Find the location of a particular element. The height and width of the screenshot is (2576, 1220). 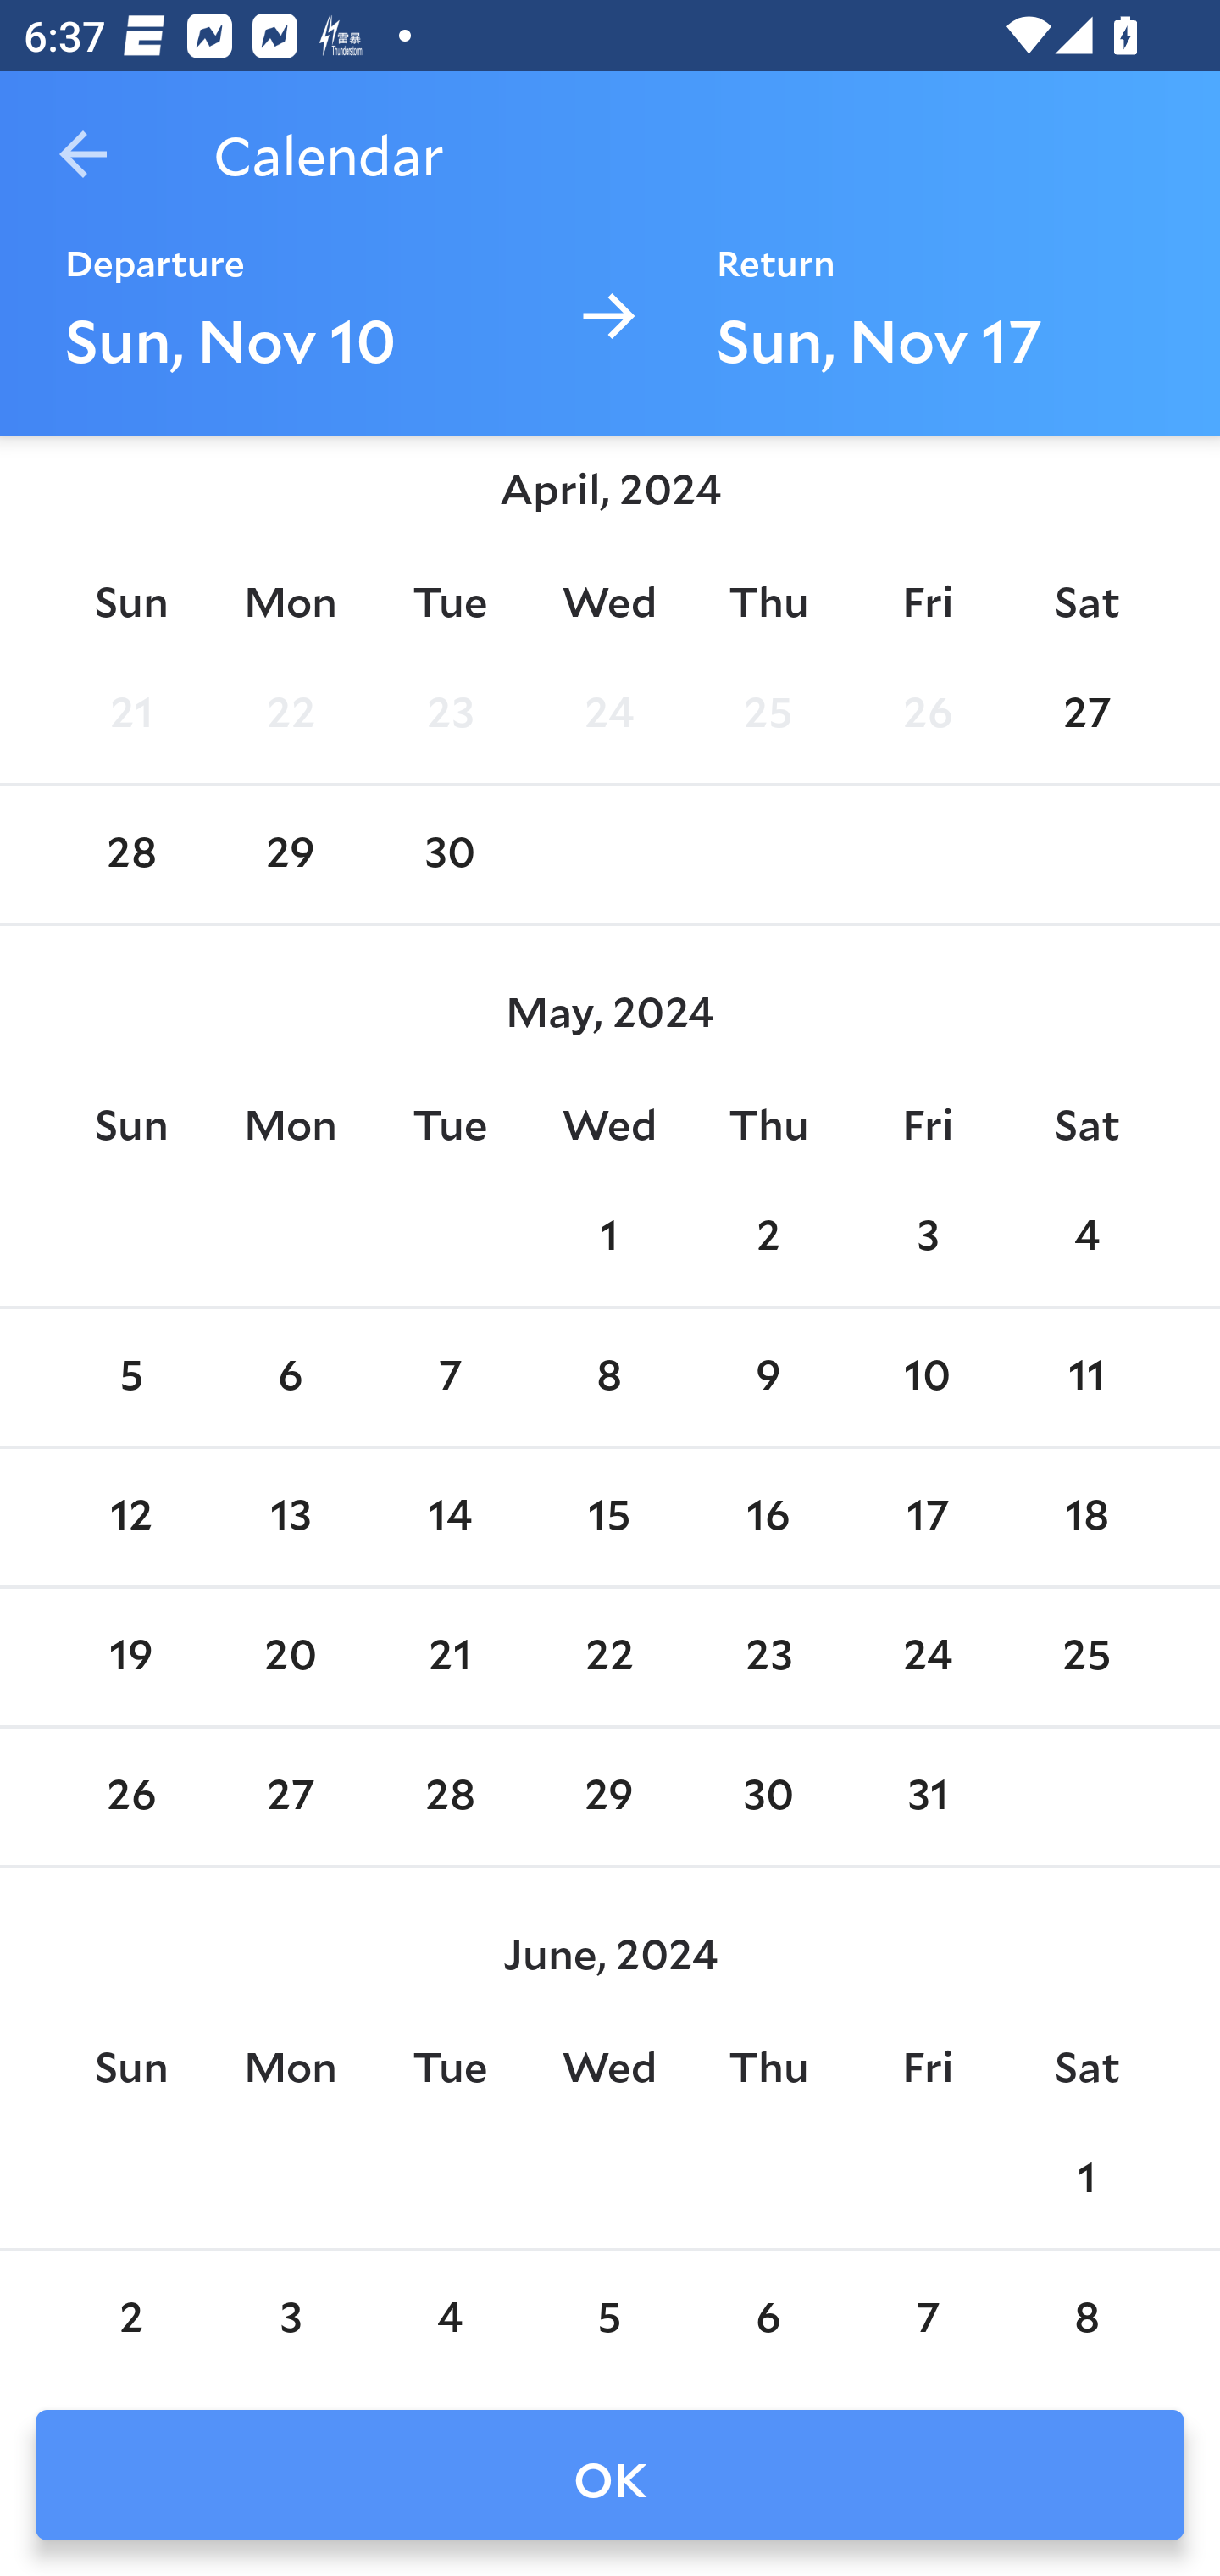

23 is located at coordinates (449, 716).